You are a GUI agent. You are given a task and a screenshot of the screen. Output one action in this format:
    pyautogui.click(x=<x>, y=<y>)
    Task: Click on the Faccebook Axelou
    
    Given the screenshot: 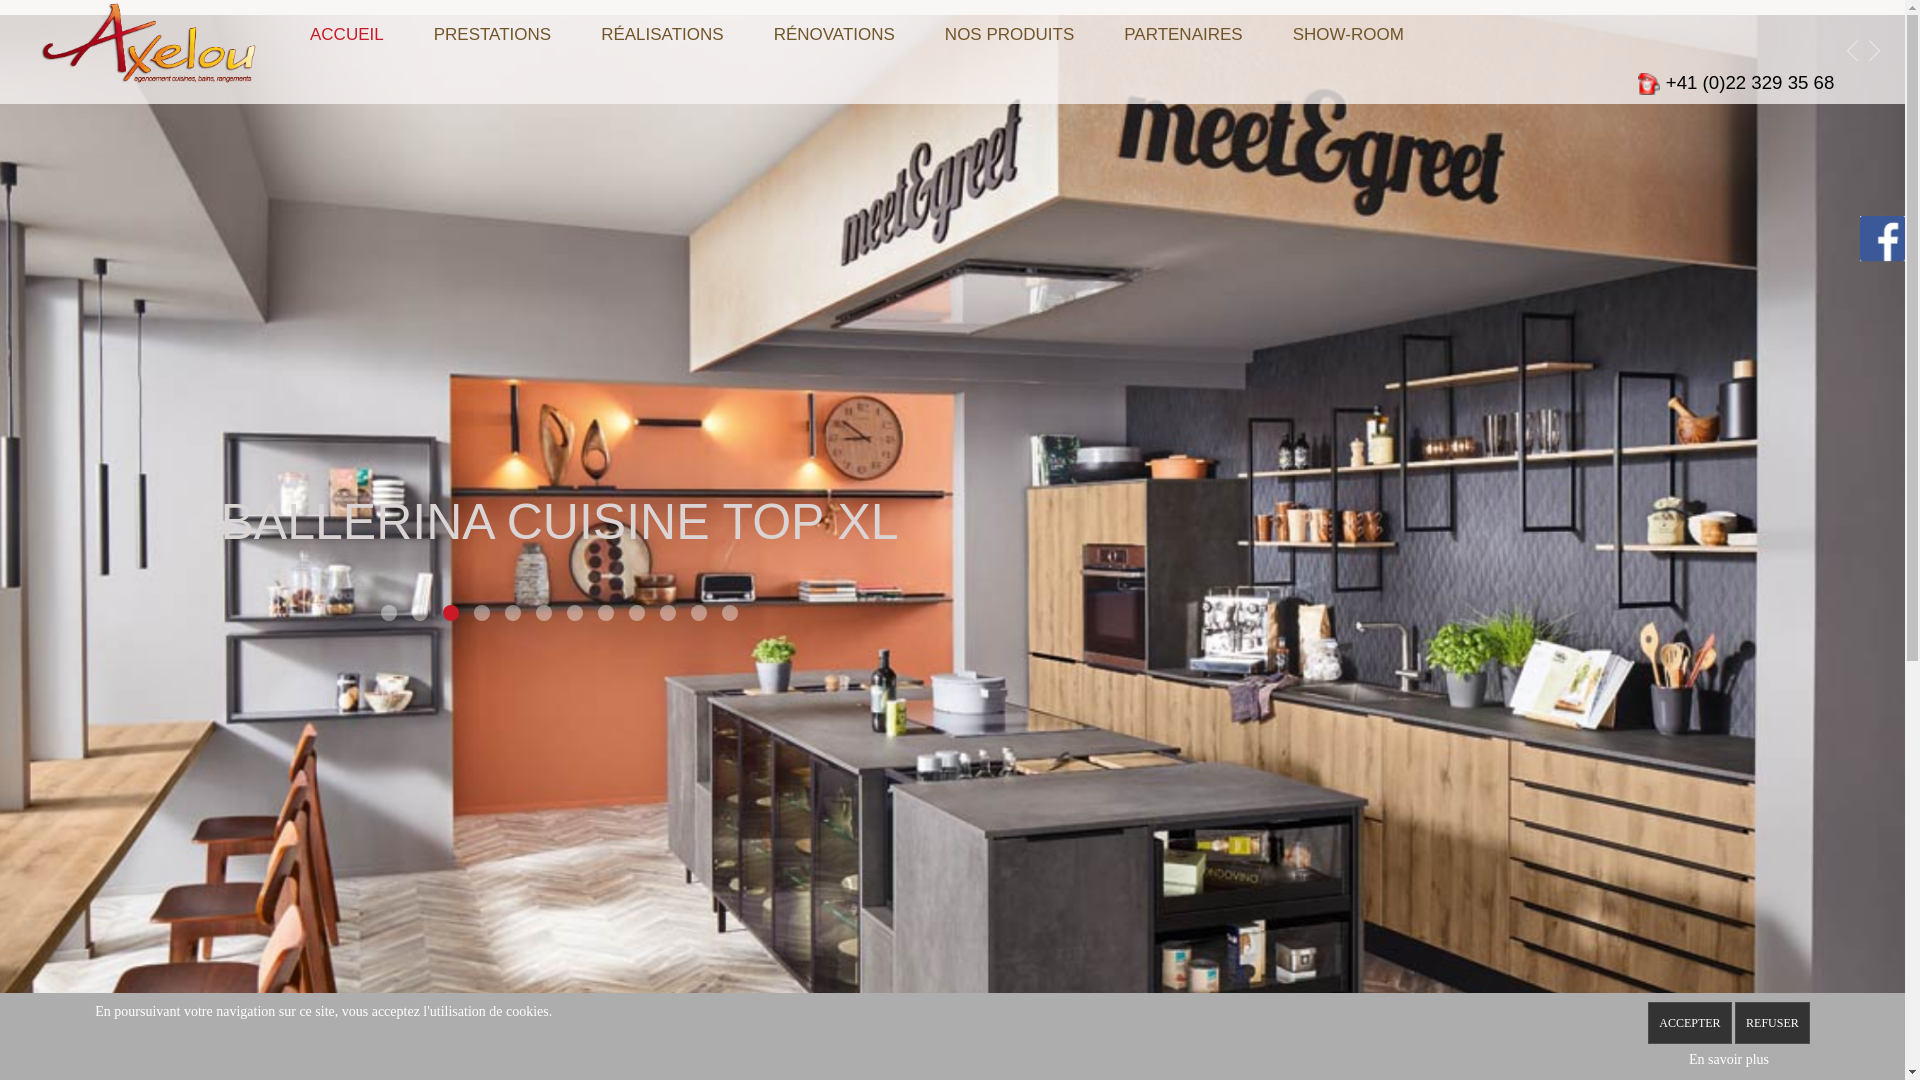 What is the action you would take?
    pyautogui.click(x=1882, y=236)
    